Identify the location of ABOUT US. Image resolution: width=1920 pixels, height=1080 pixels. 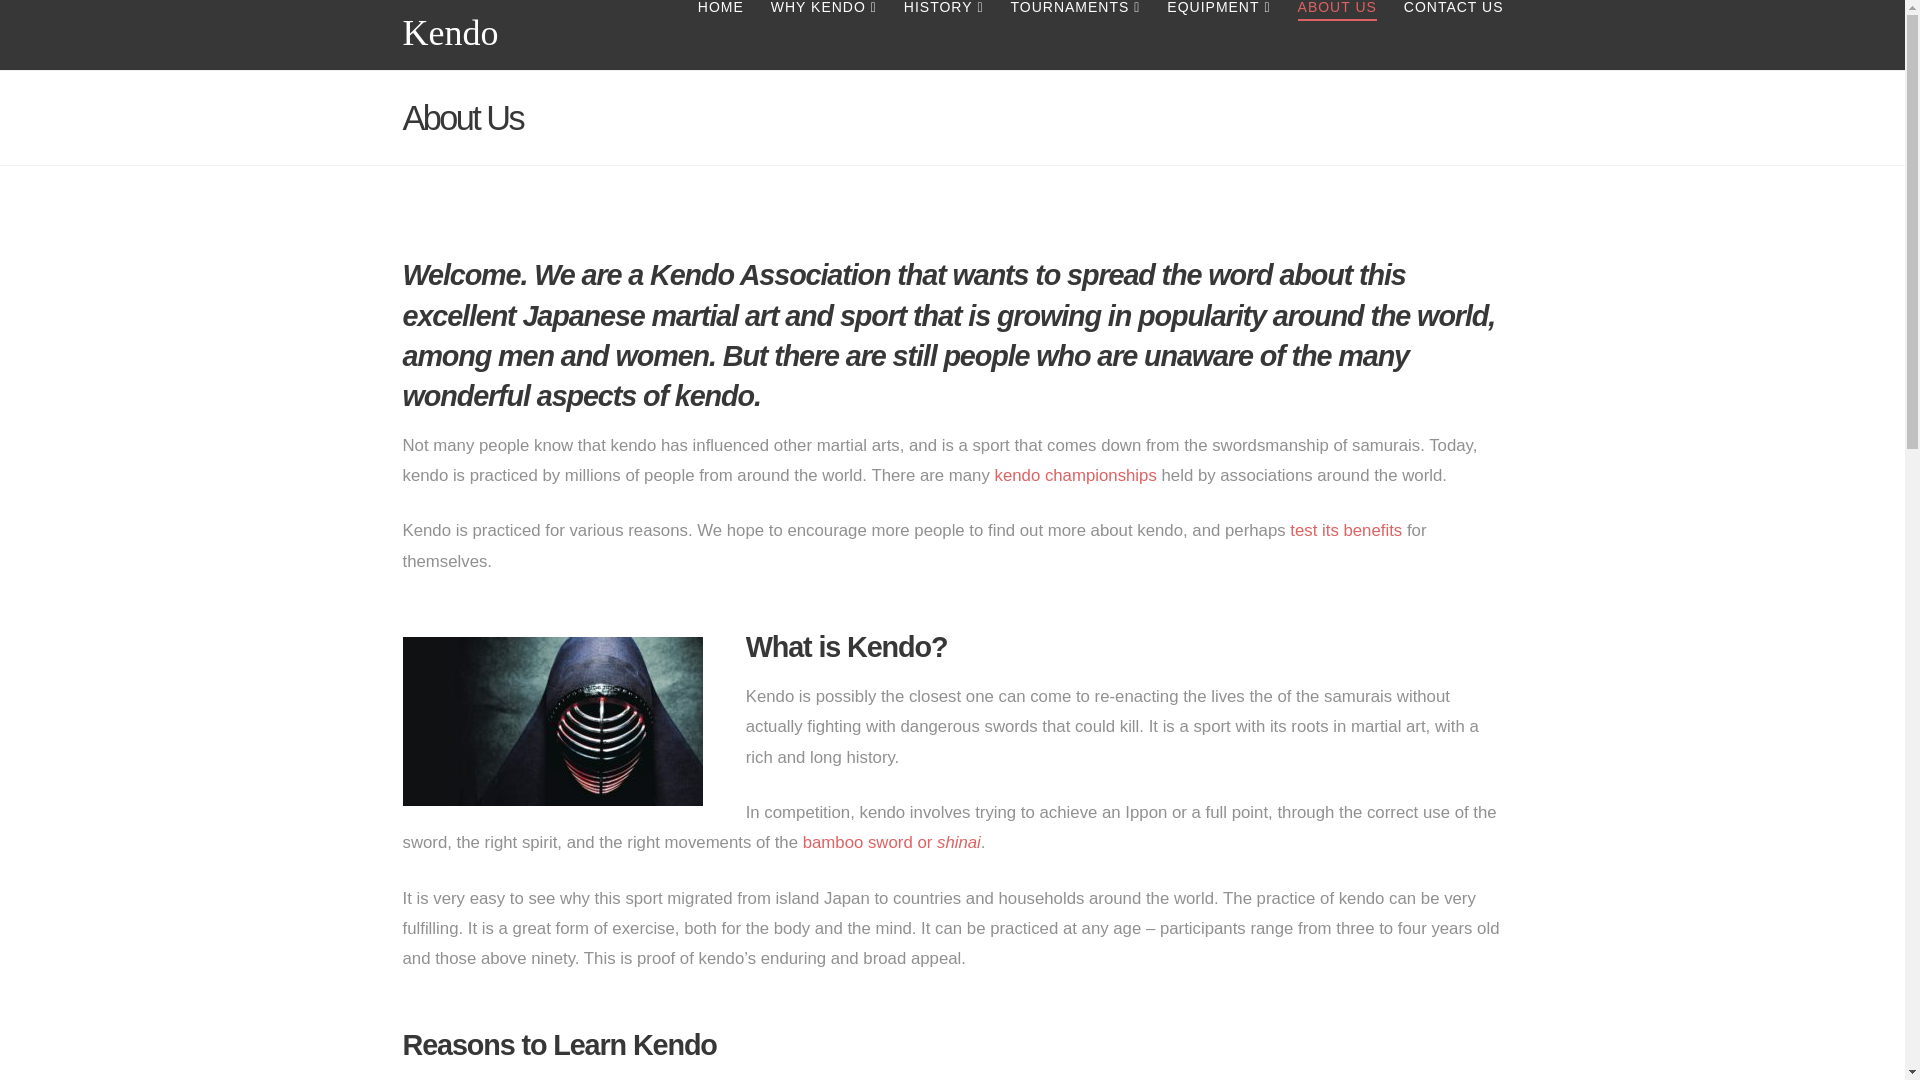
(1337, 35).